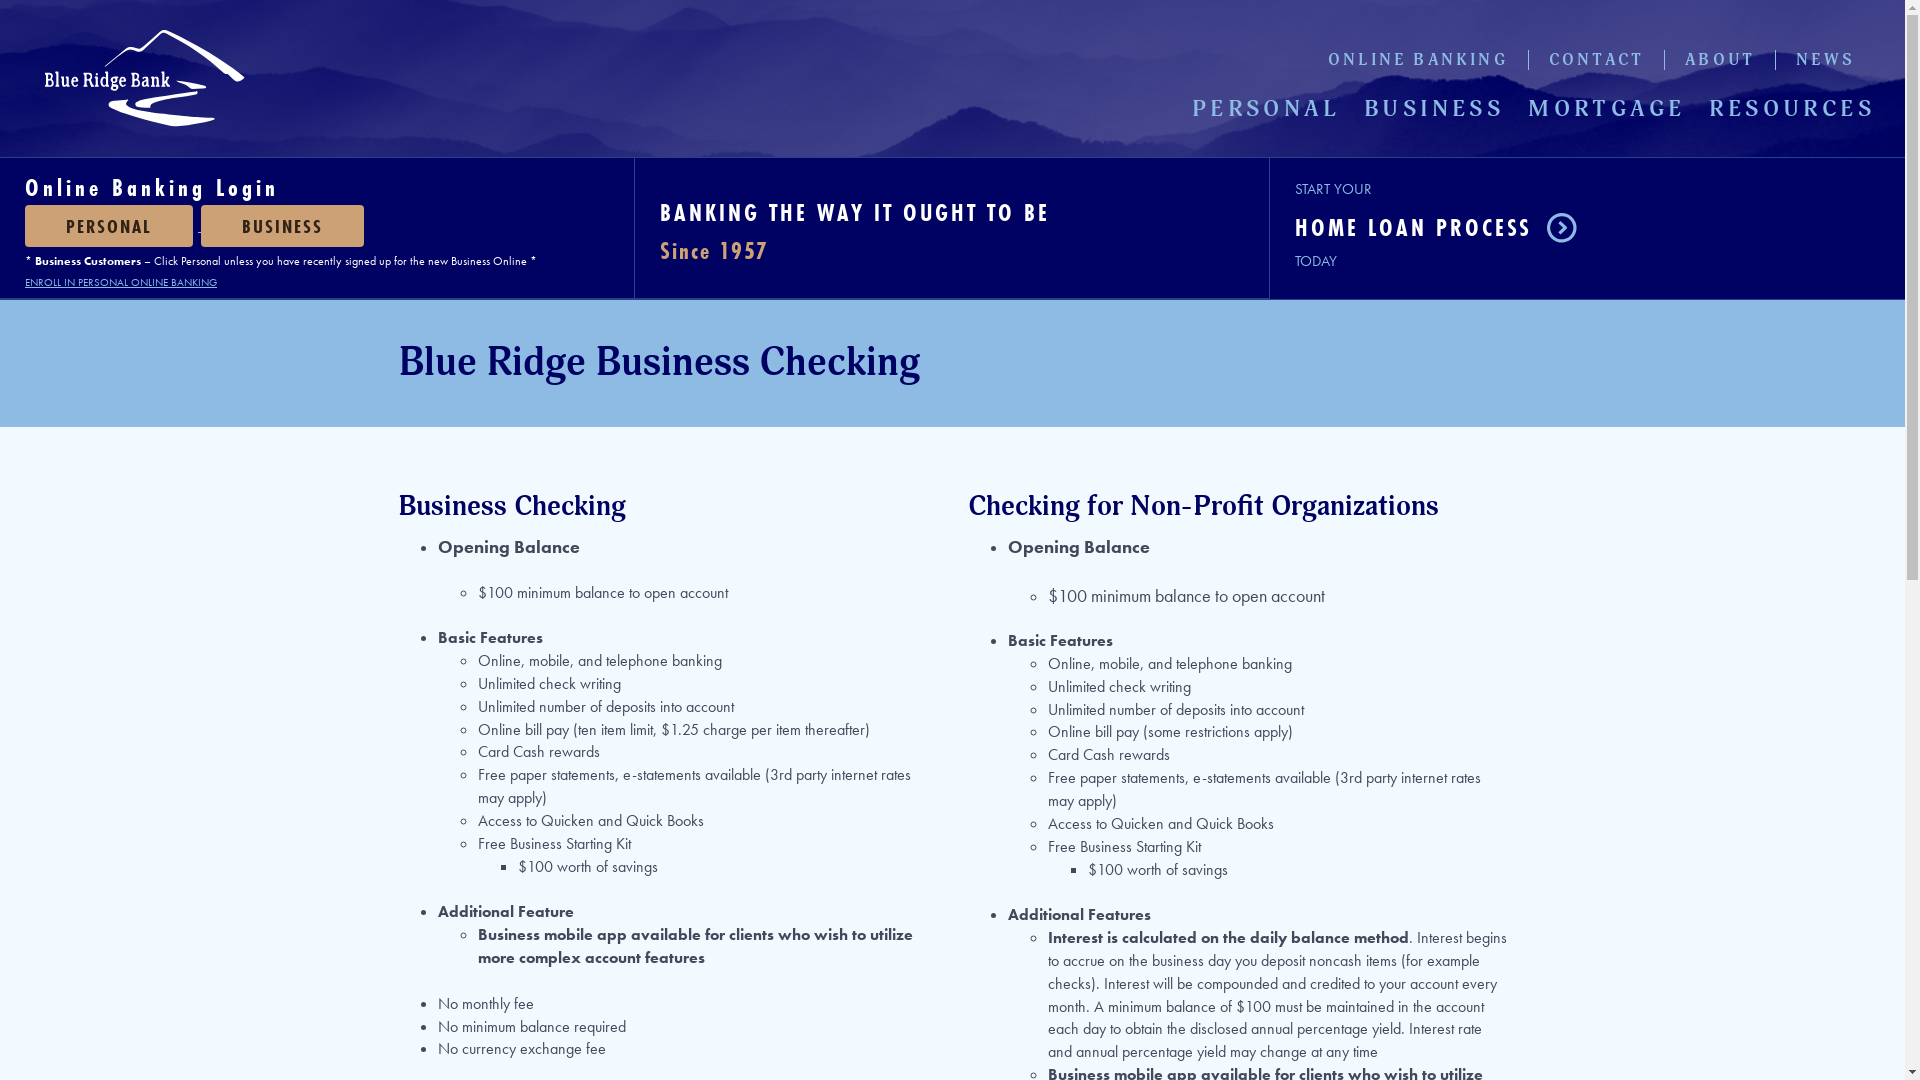 This screenshot has width=1920, height=1080. Describe the element at coordinates (1720, 60) in the screenshot. I see `ABOUT` at that location.